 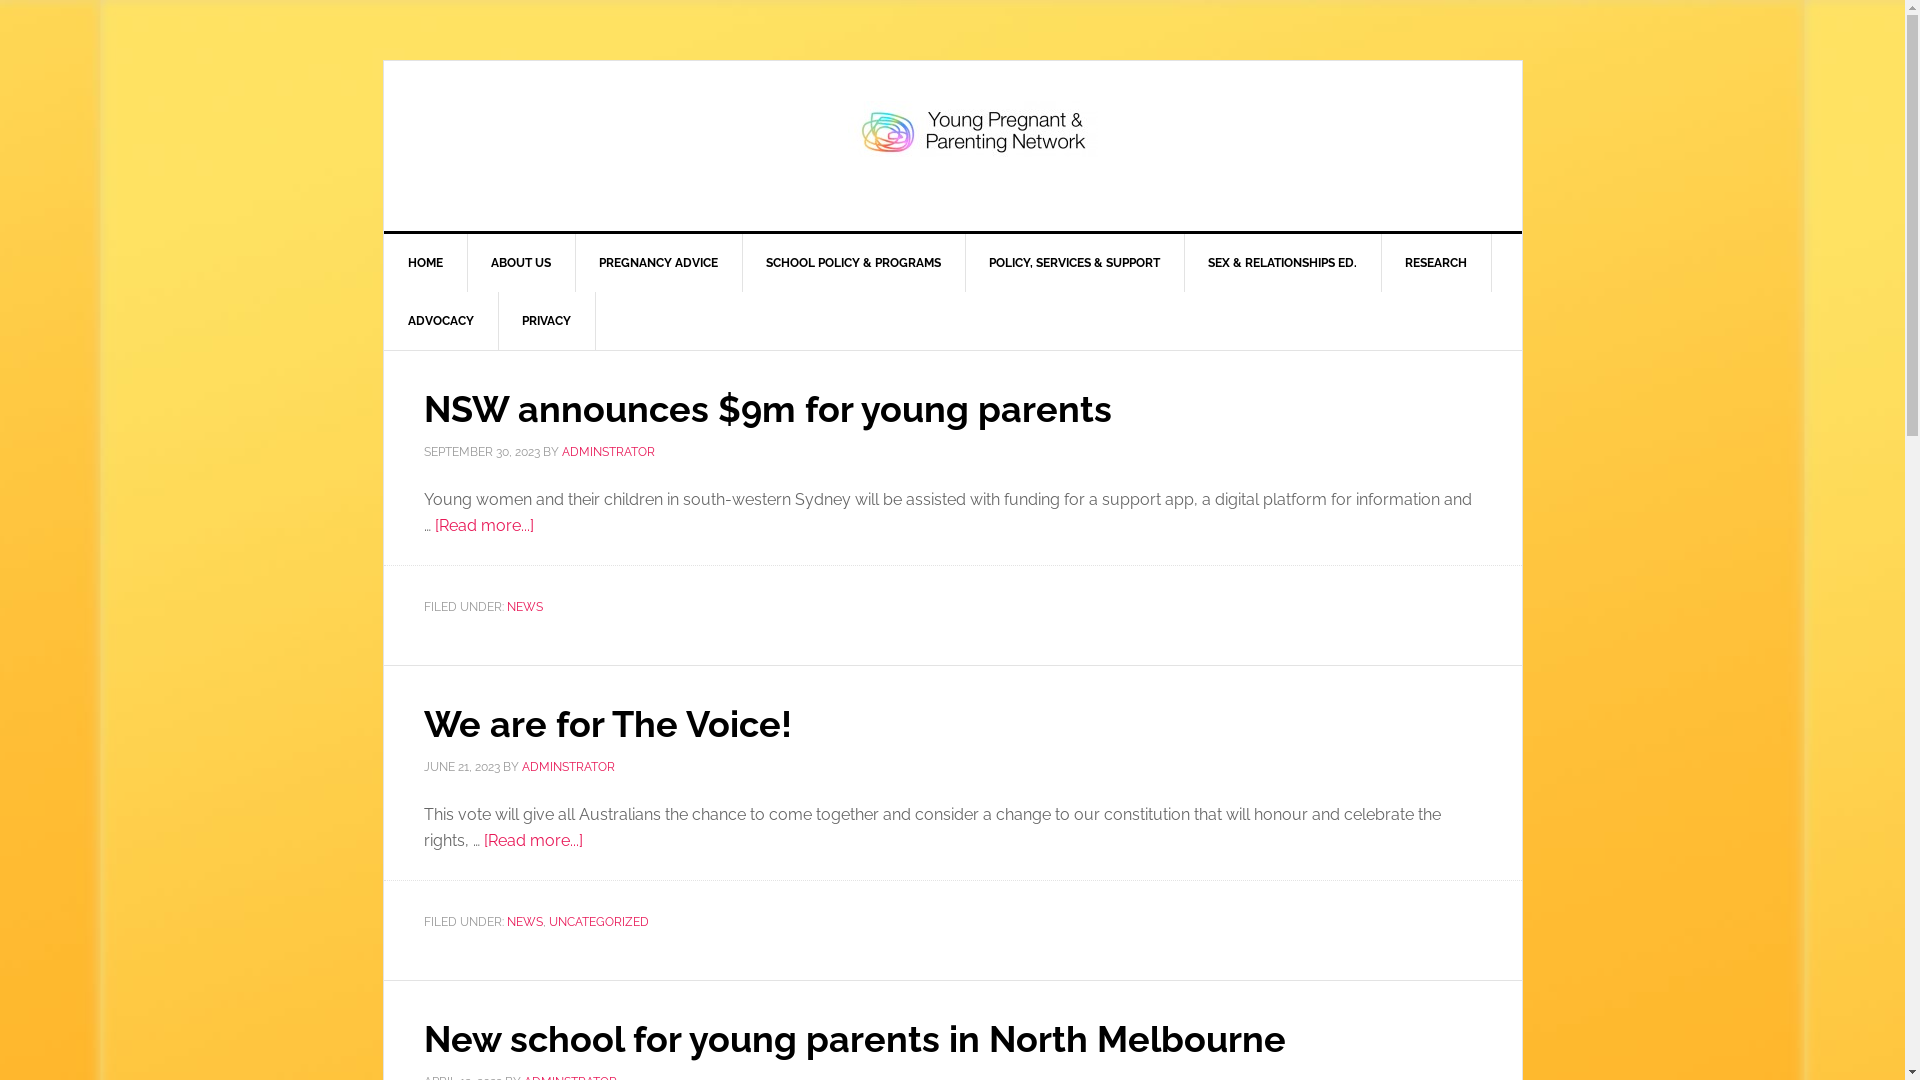 I want to click on NEWS, so click(x=524, y=607).